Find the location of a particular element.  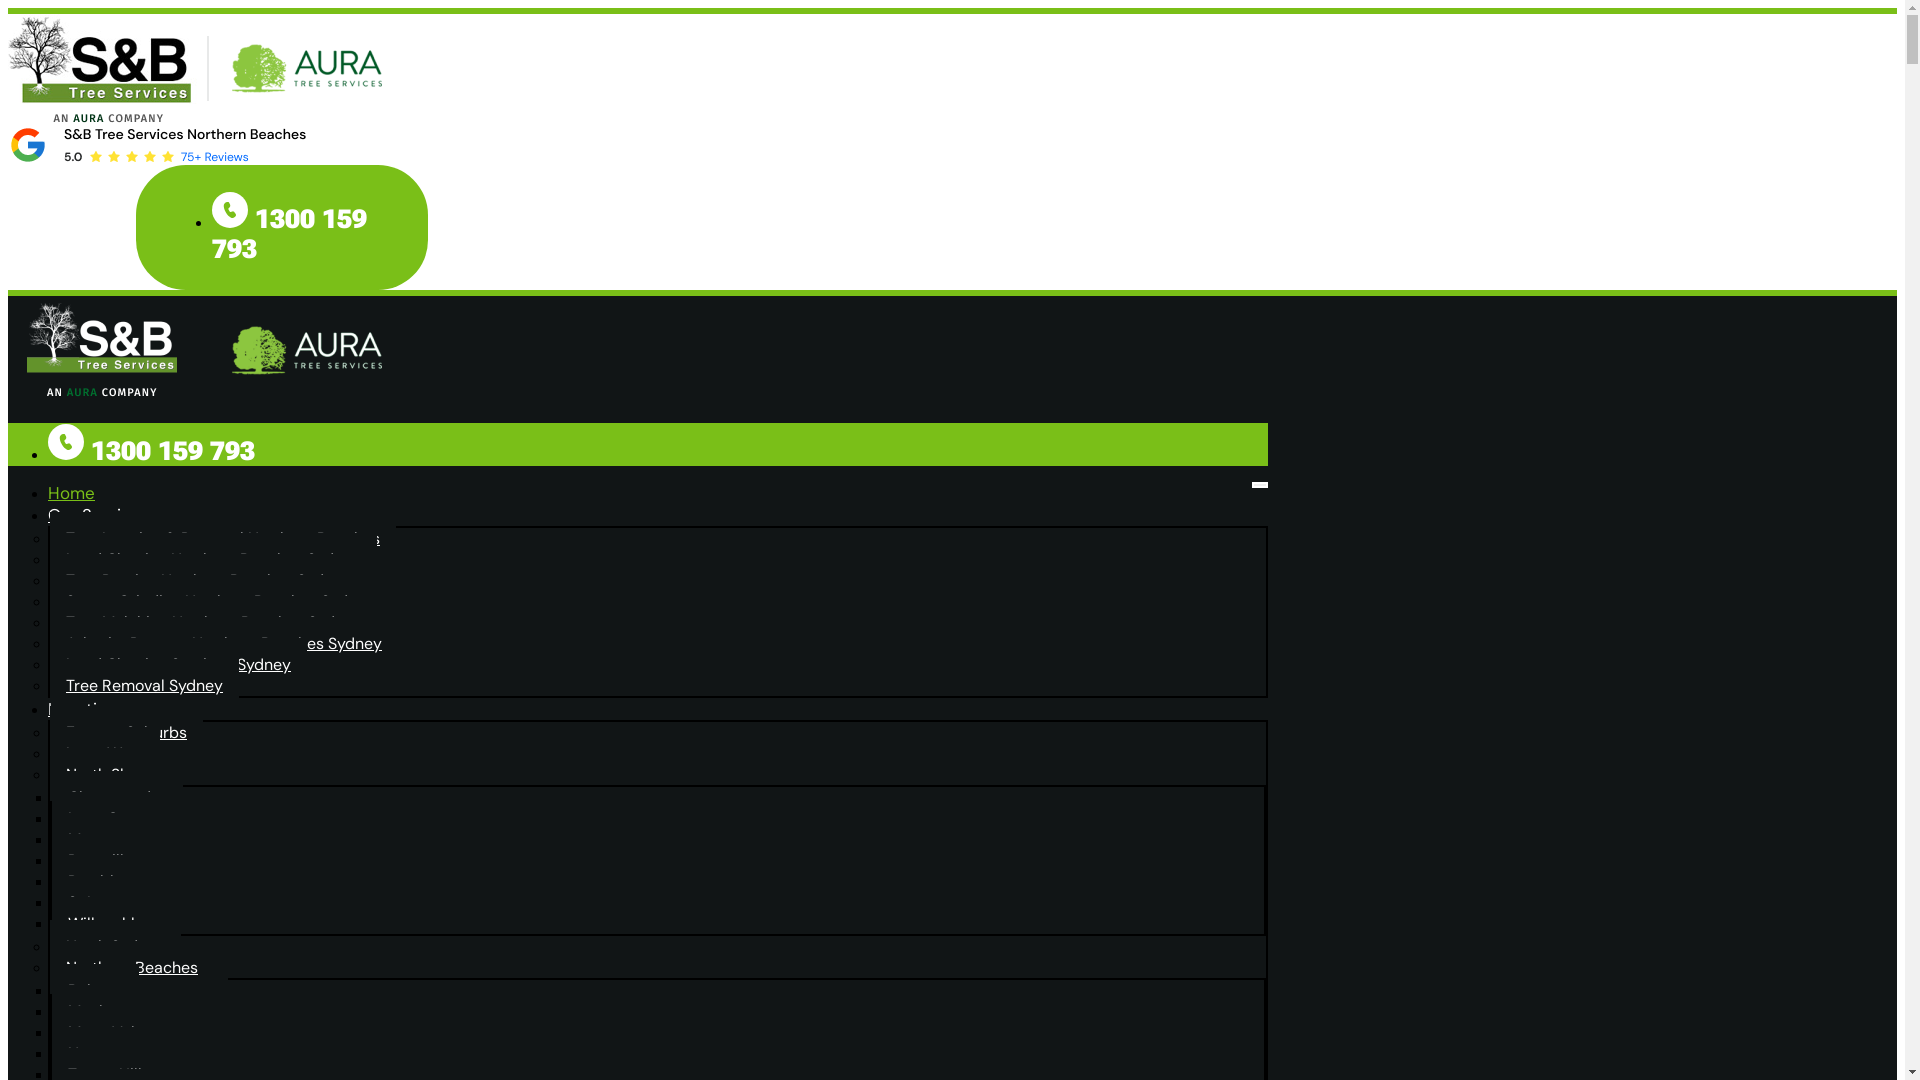

Tree Lopping & Removal Northern Beaches is located at coordinates (223, 538).